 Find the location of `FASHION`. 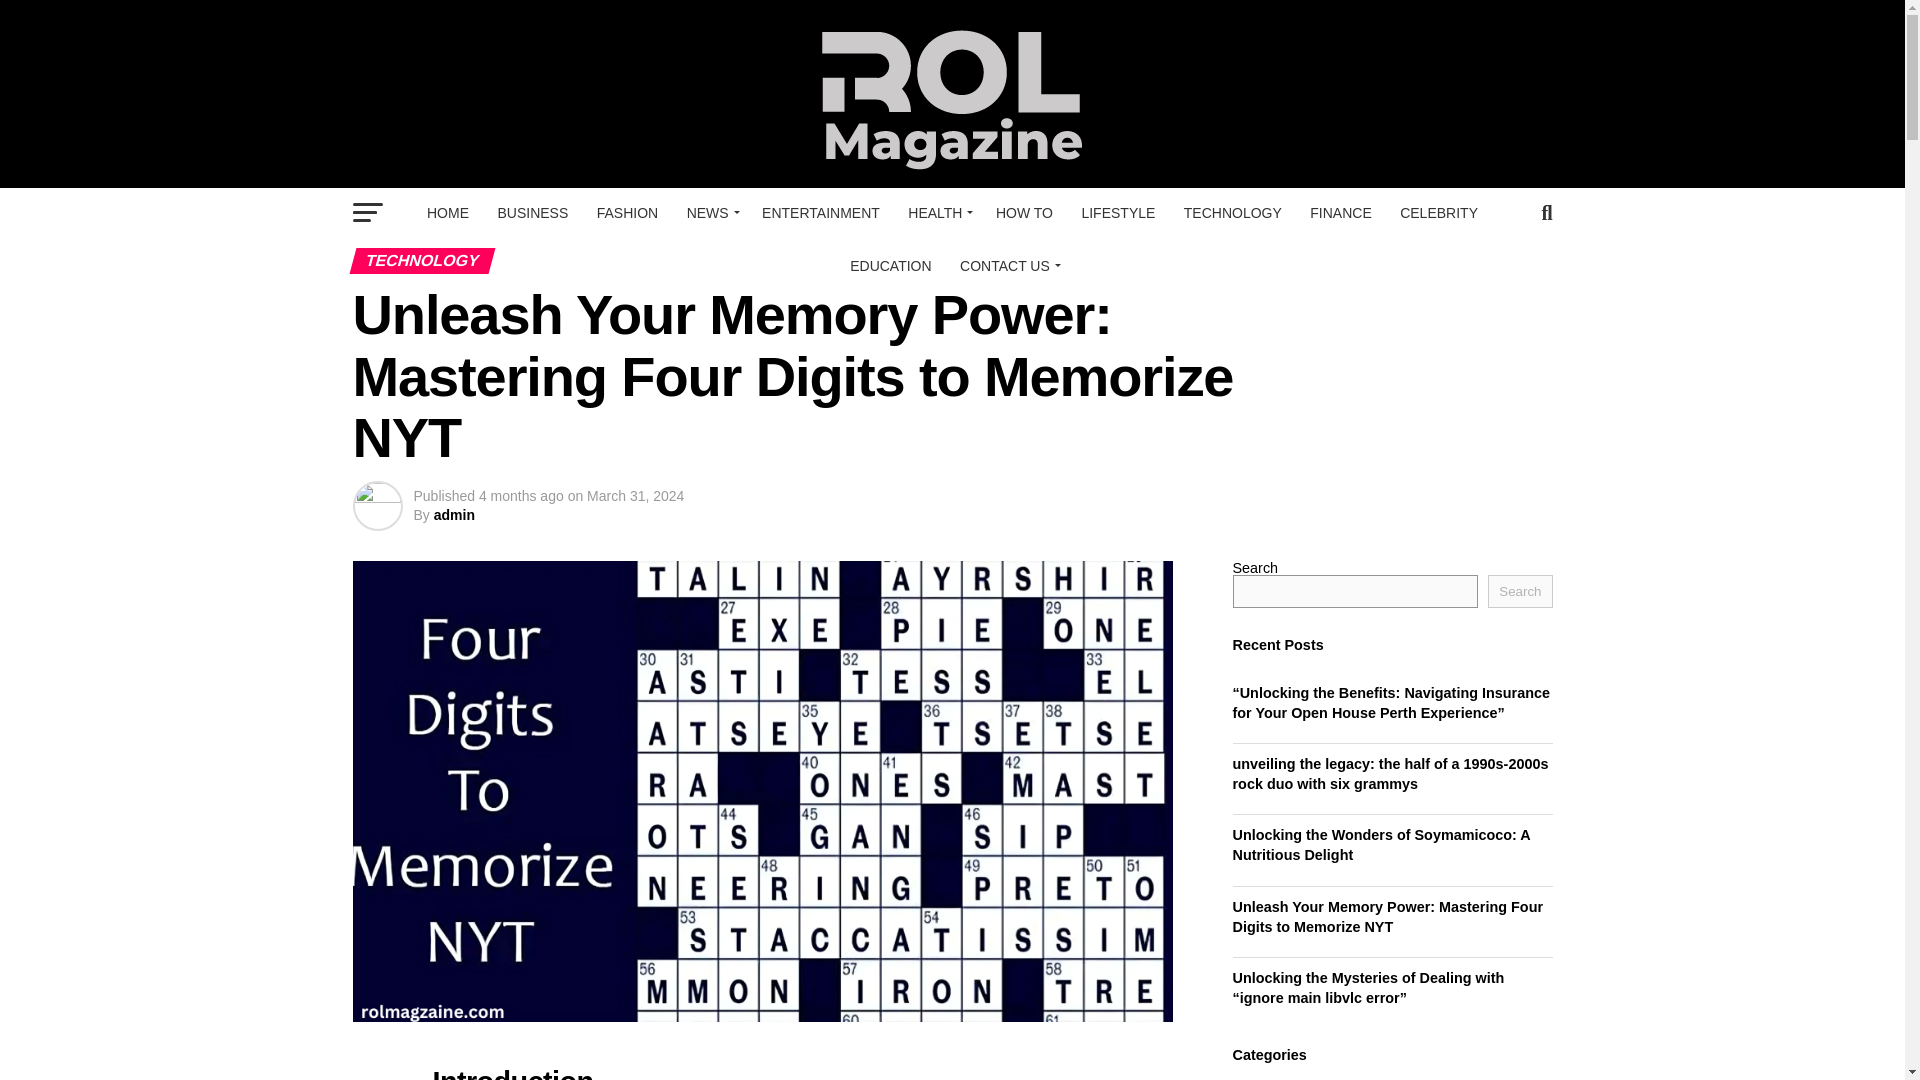

FASHION is located at coordinates (628, 212).